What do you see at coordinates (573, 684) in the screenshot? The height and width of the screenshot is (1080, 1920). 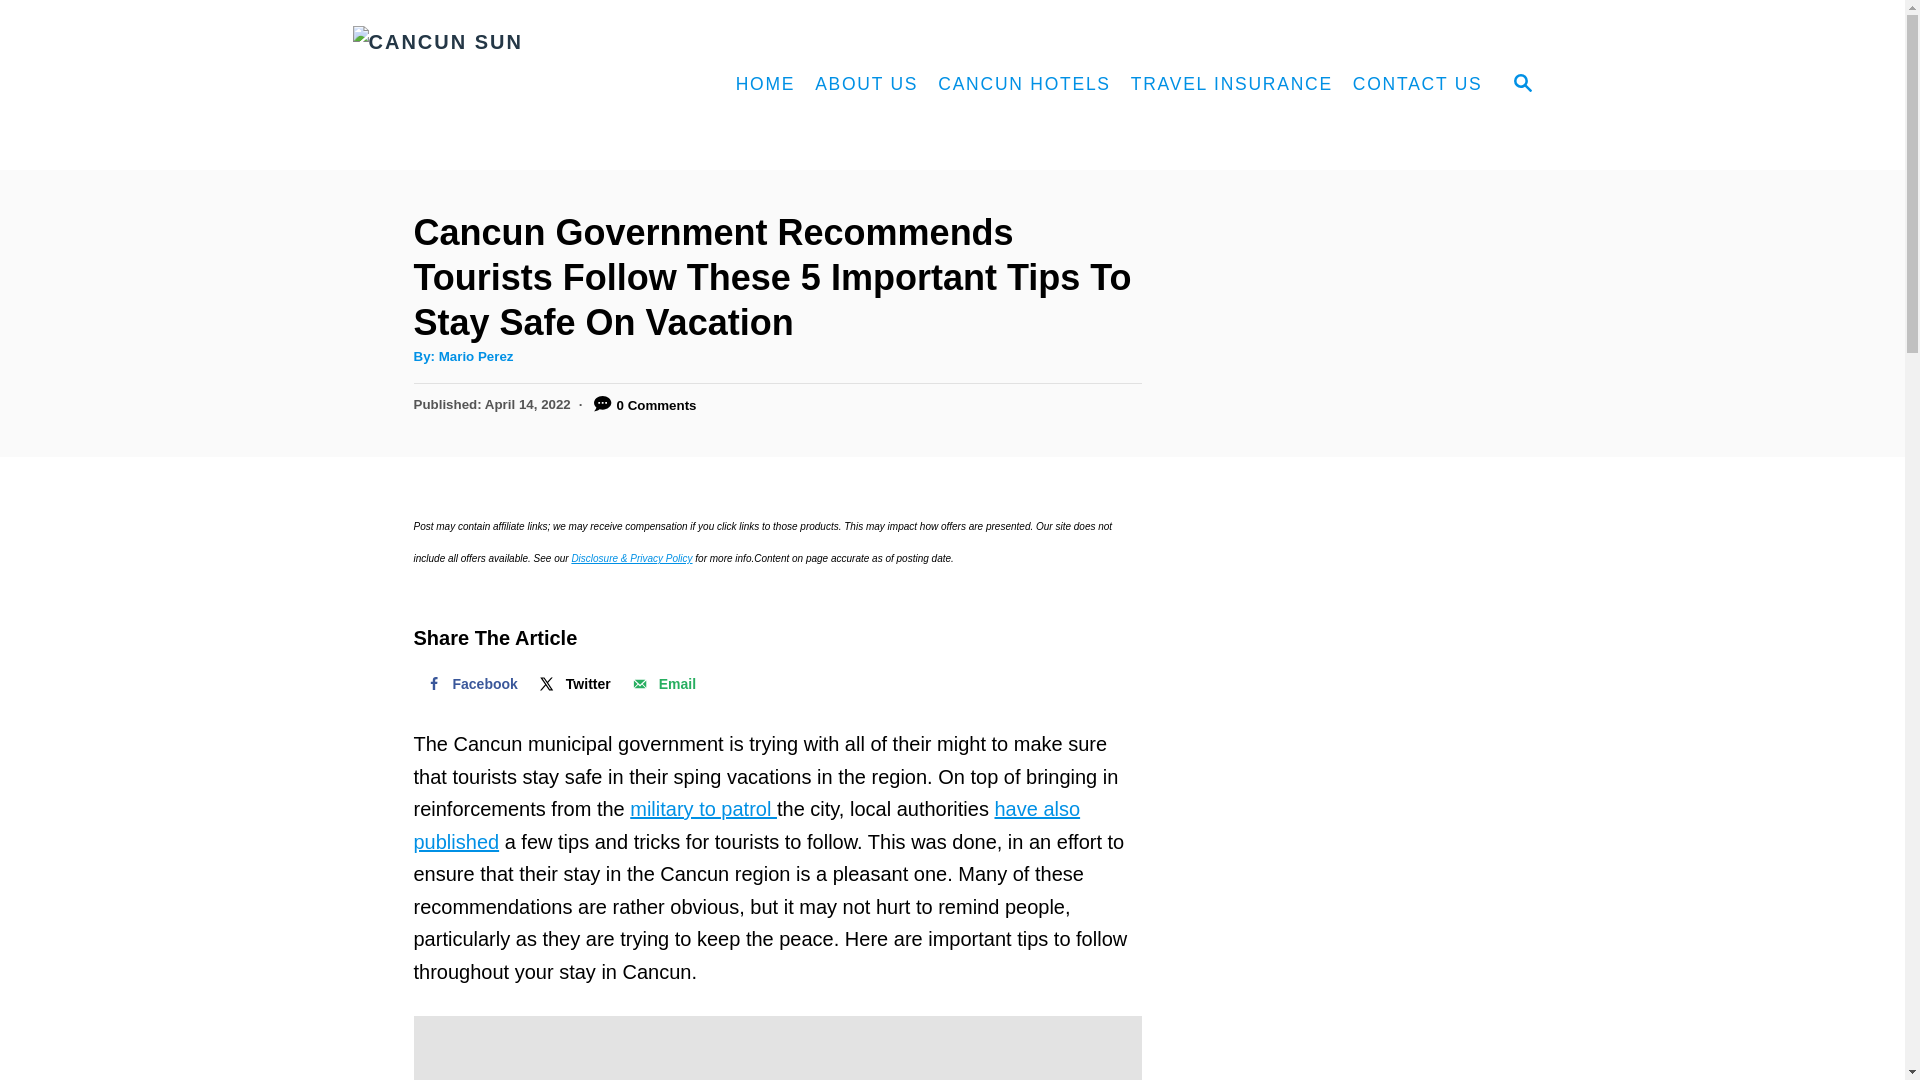 I see `Twitter` at bounding box center [573, 684].